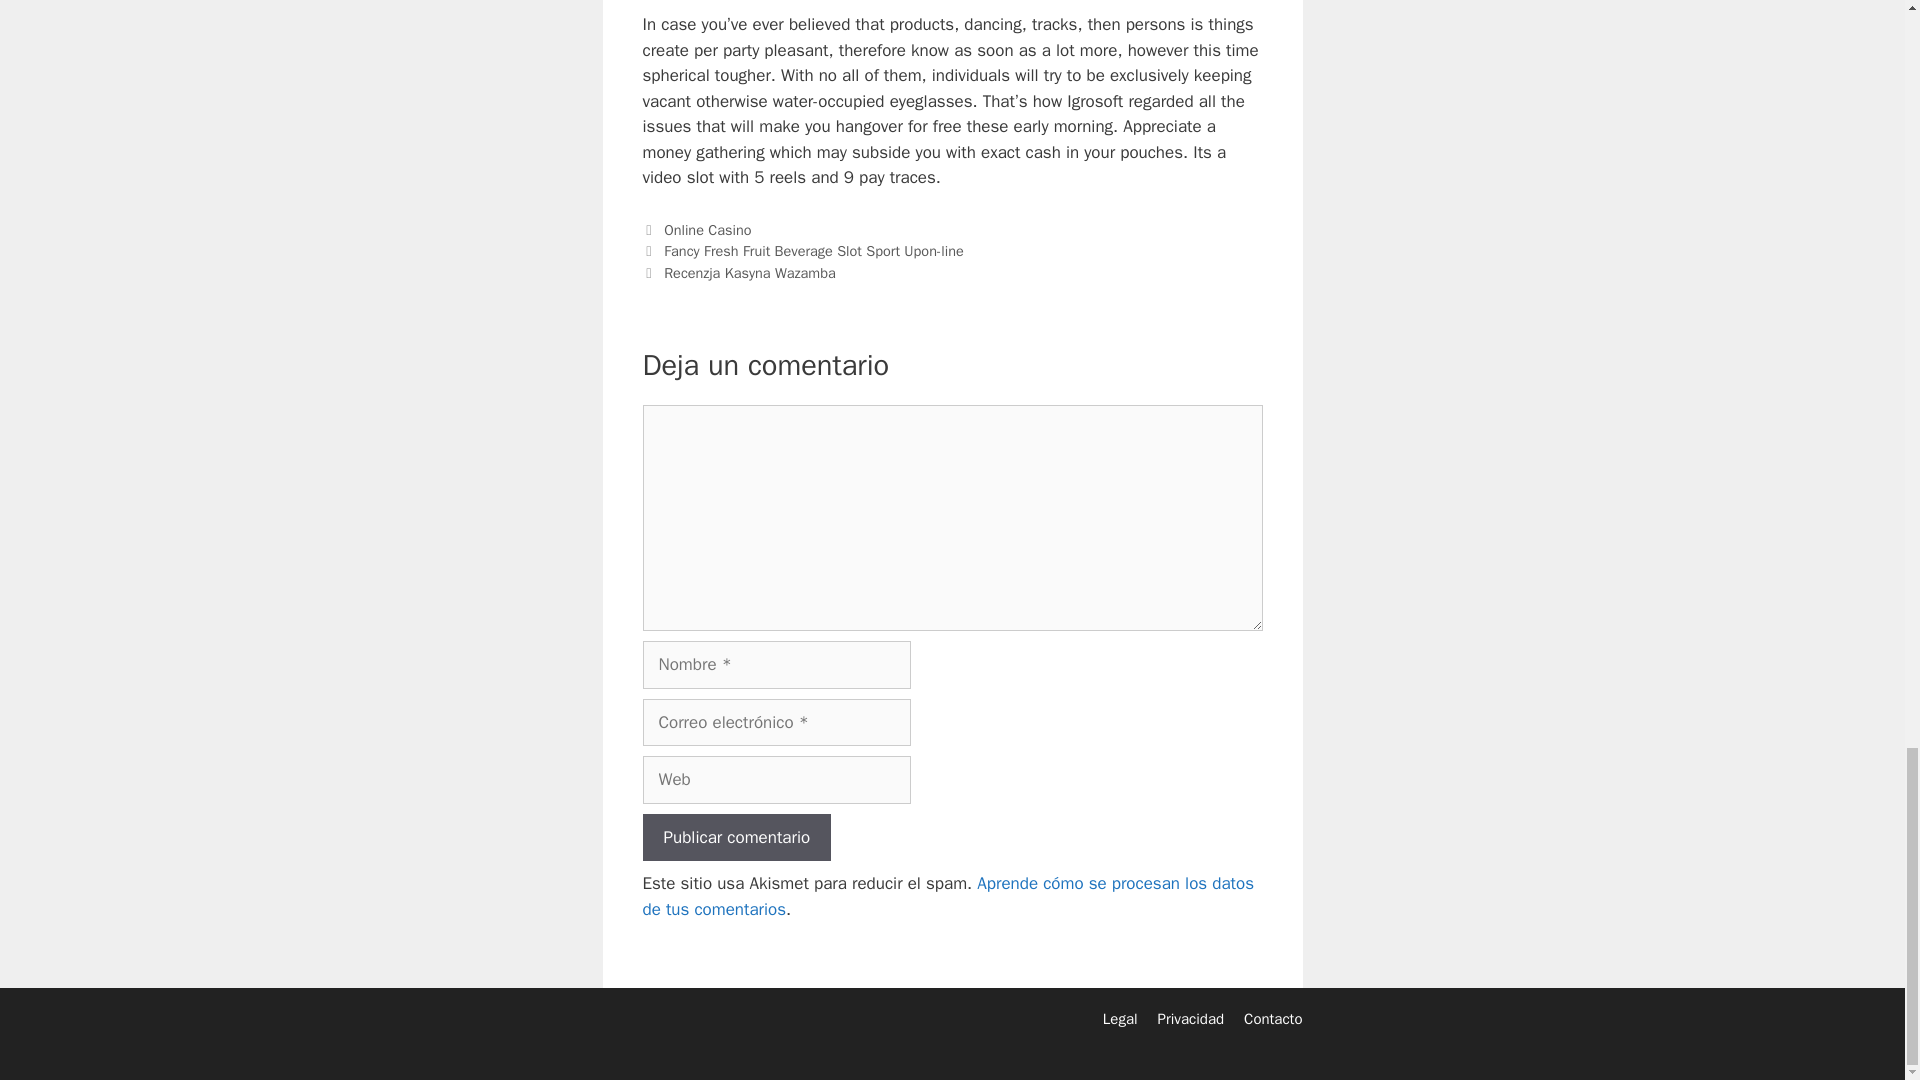 Image resolution: width=1920 pixels, height=1080 pixels. Describe the element at coordinates (814, 250) in the screenshot. I see `Fancy Fresh Fruit Beverage Slot Sport Upon-line` at that location.